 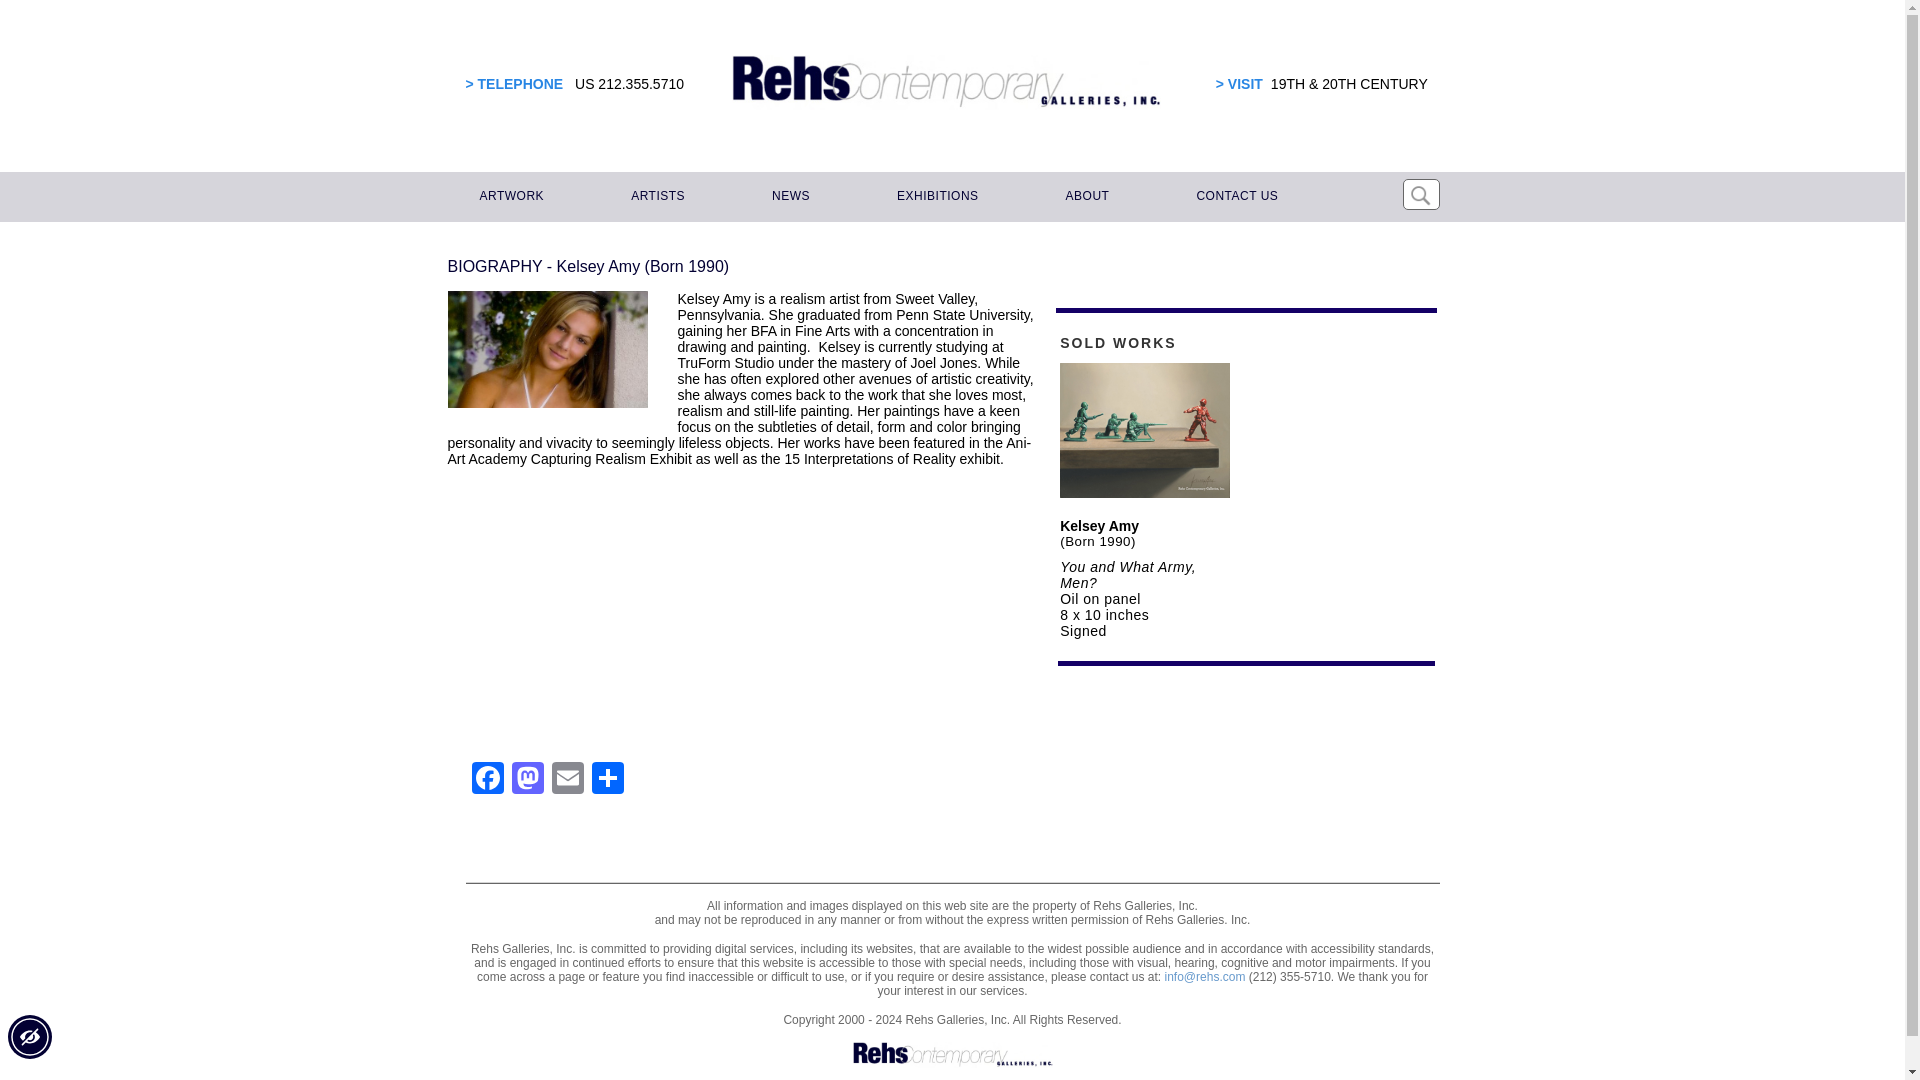 What do you see at coordinates (1234, 196) in the screenshot?
I see `CONTACT US` at bounding box center [1234, 196].